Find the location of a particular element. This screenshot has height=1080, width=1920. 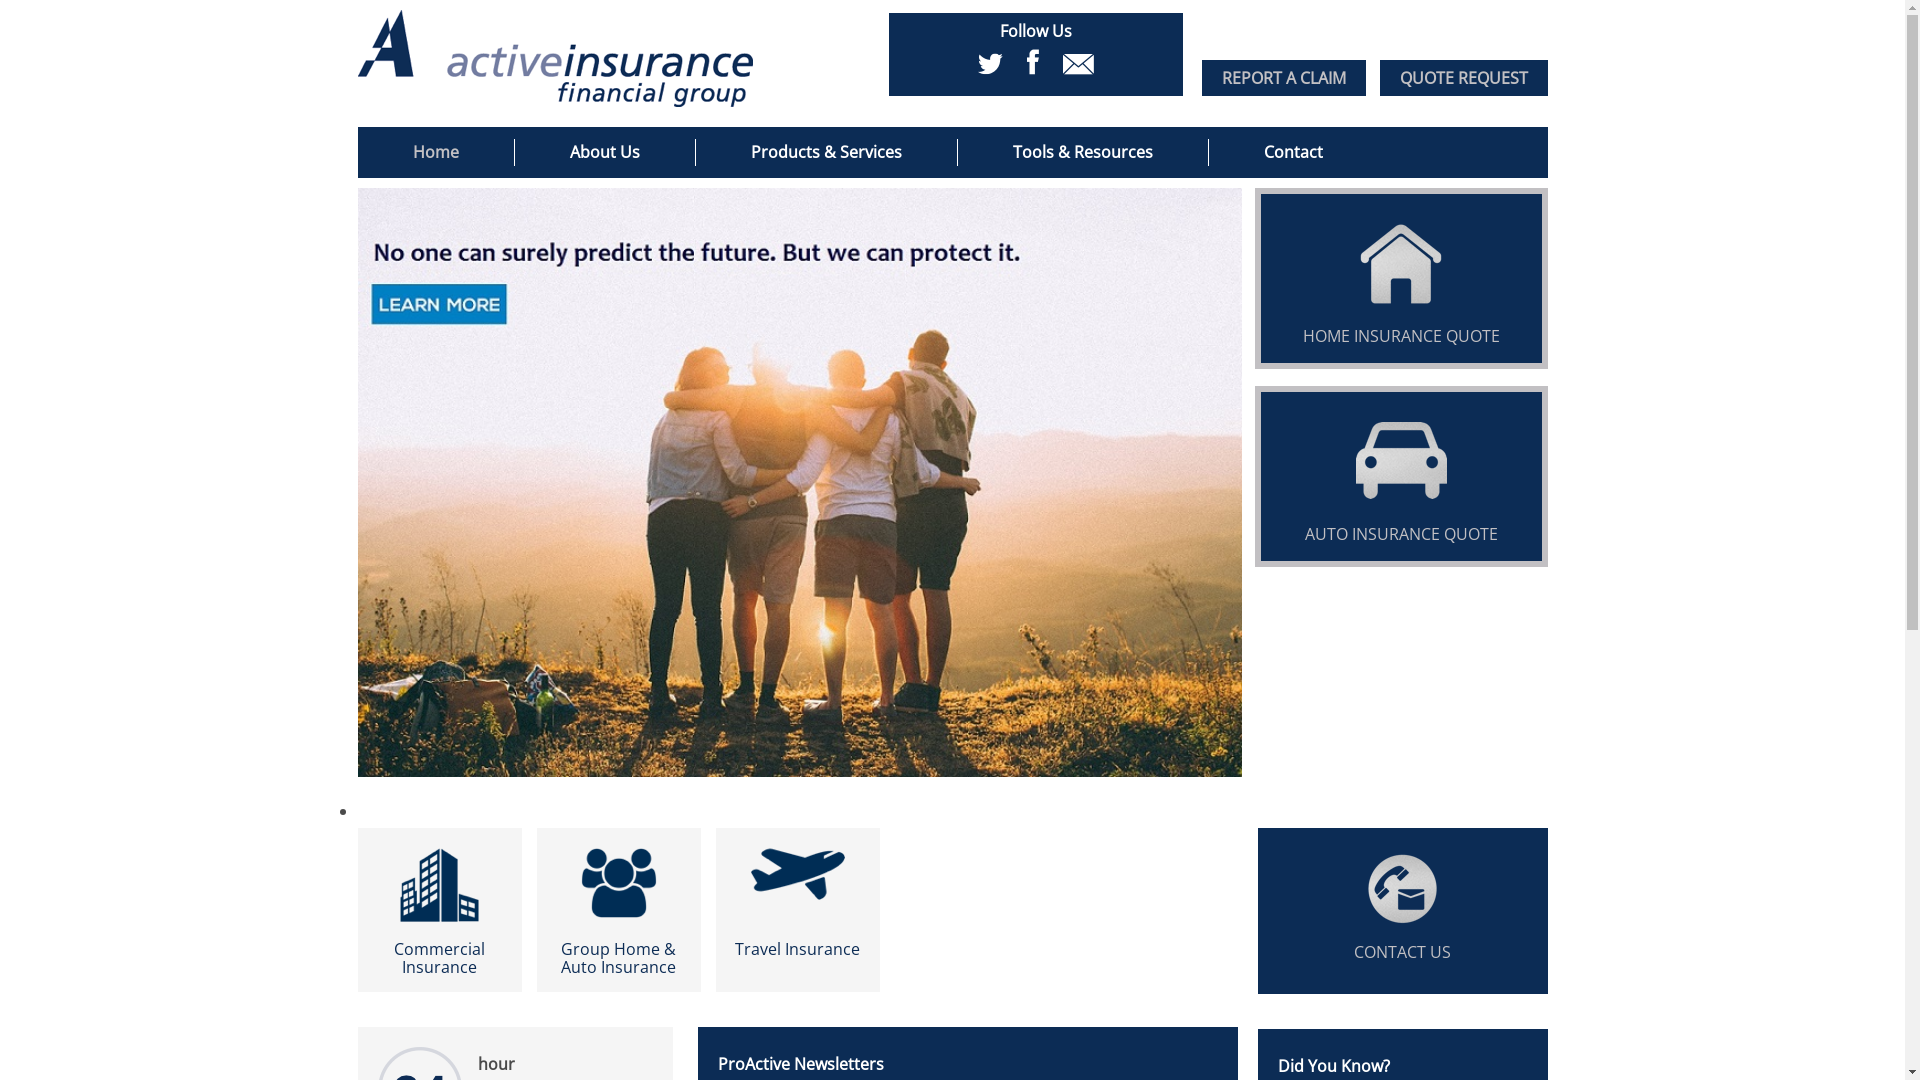

HOME INSURANCE QUOTE is located at coordinates (1400, 264).